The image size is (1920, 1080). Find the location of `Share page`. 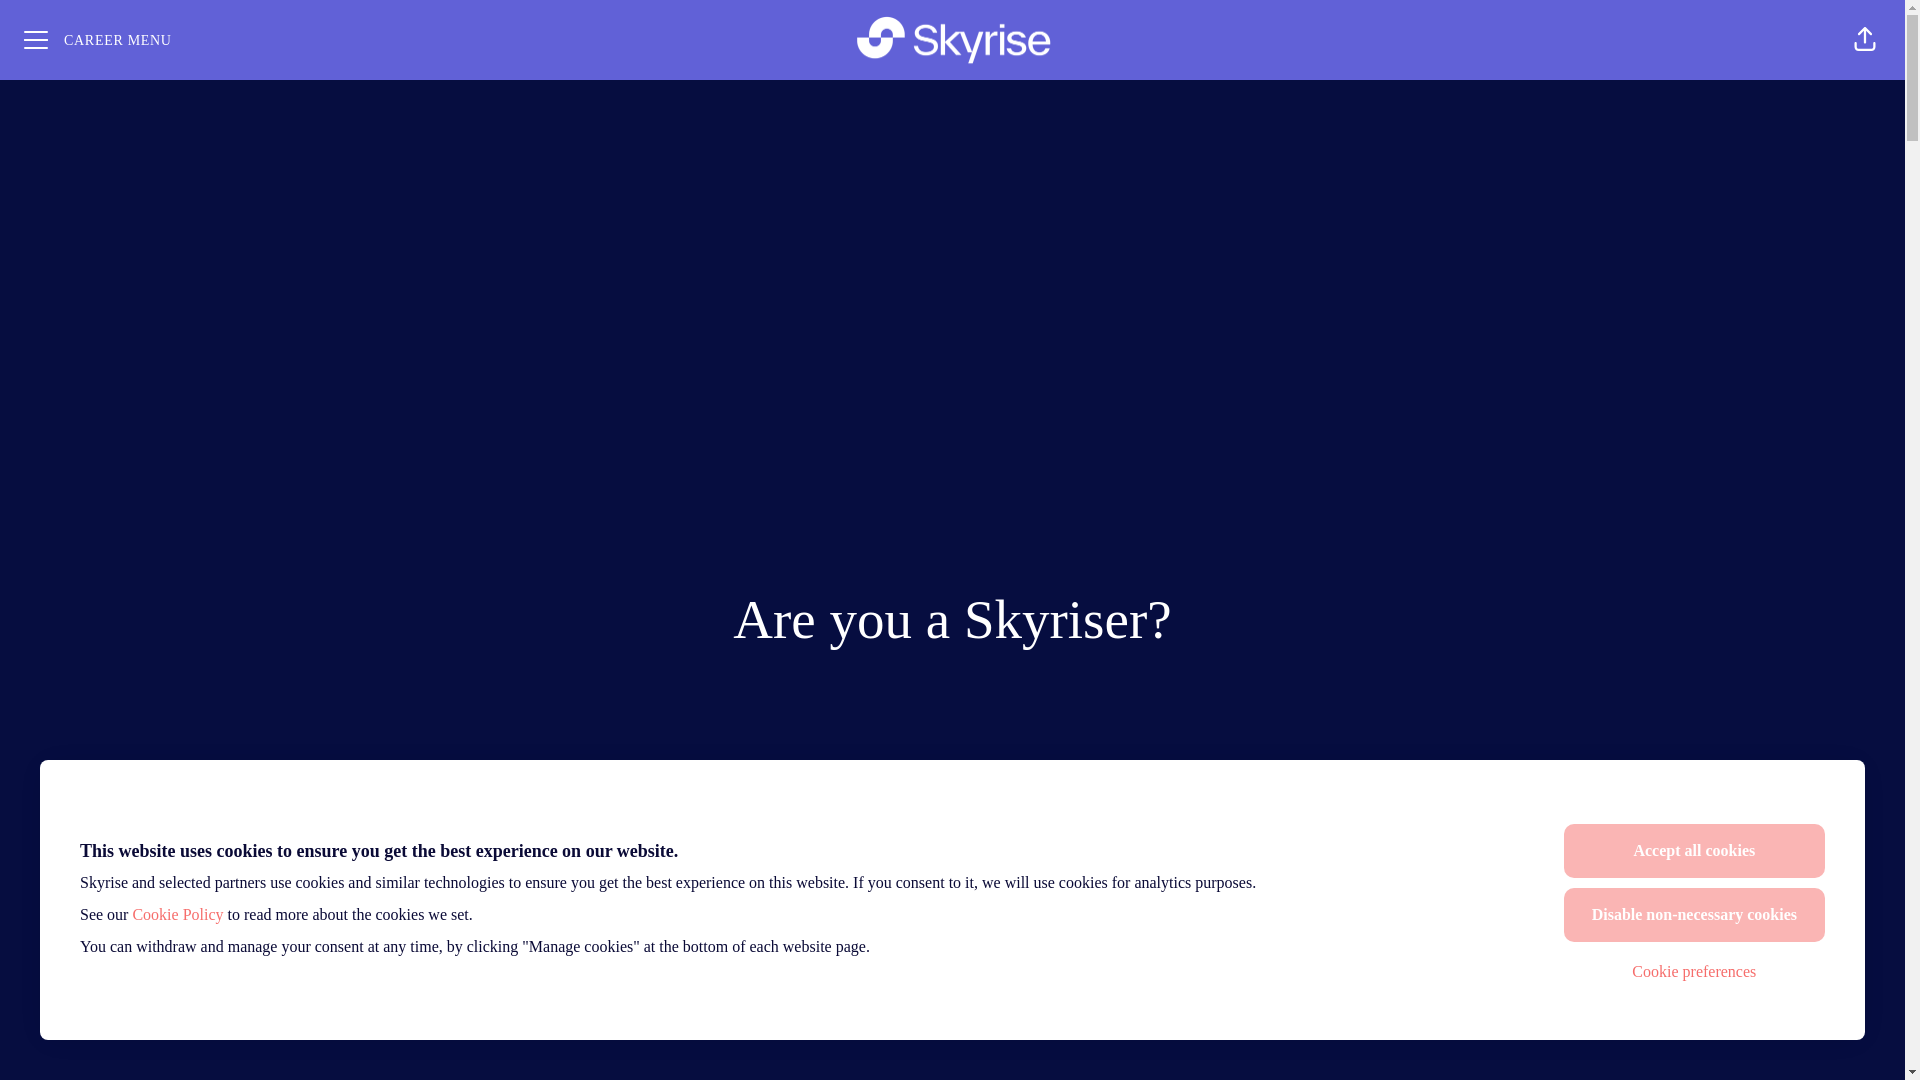

Share page is located at coordinates (1865, 40).